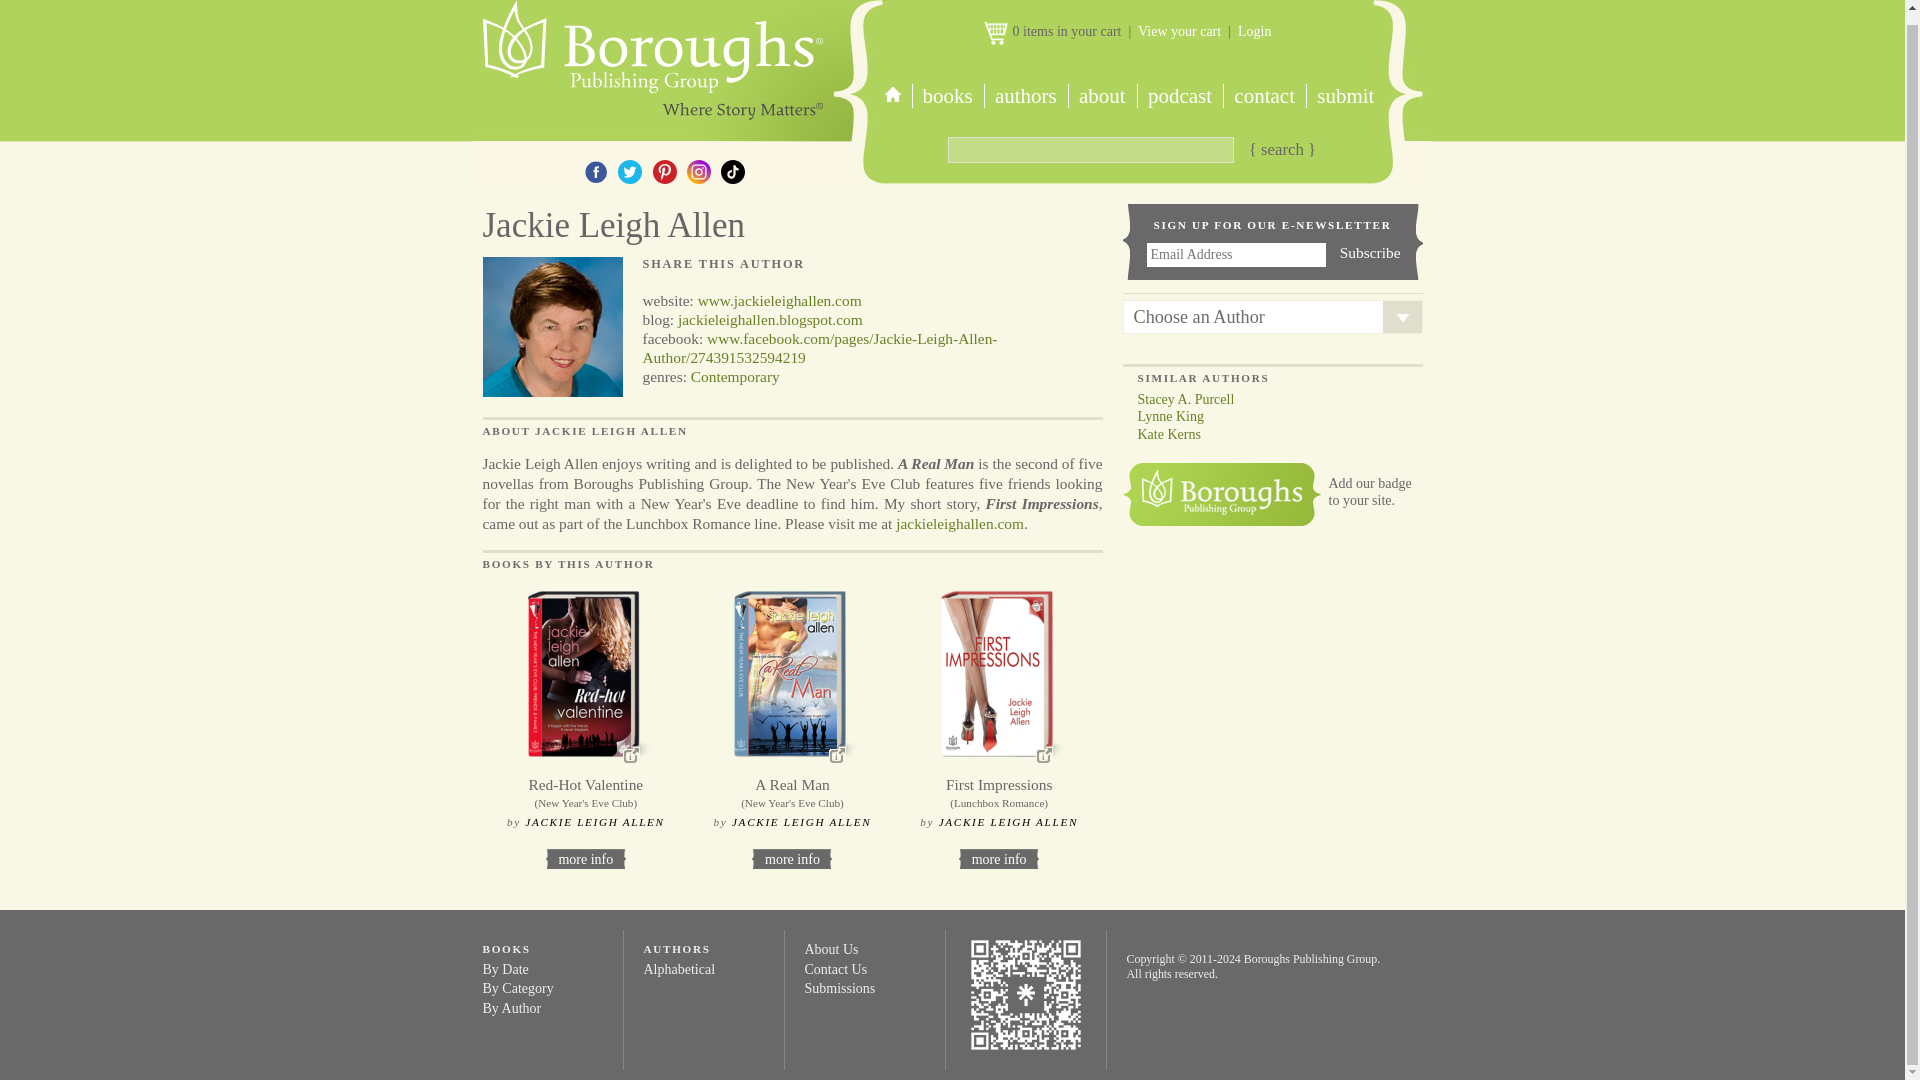 This screenshot has width=1920, height=1080. What do you see at coordinates (1091, 150) in the screenshot?
I see `Enter the terms you wish to search for.` at bounding box center [1091, 150].